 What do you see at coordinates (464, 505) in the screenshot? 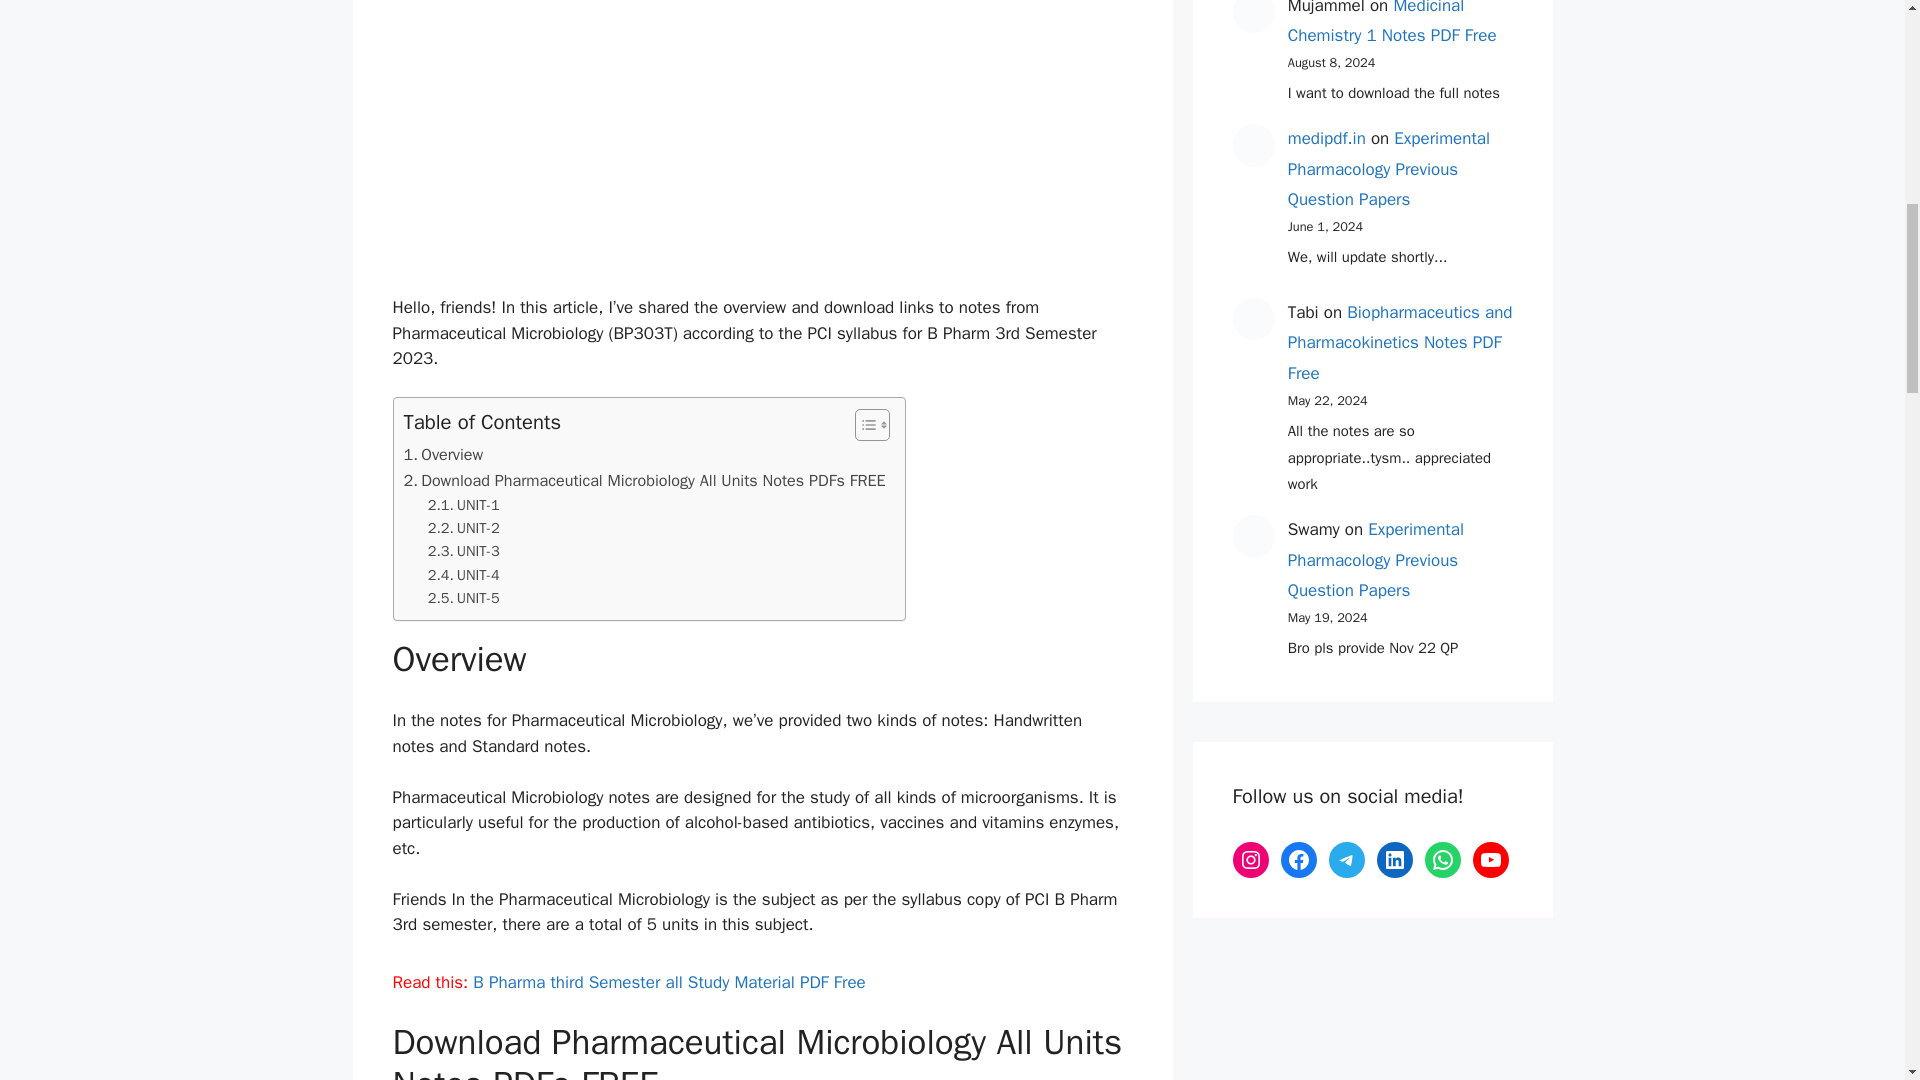
I see `UNIT-1` at bounding box center [464, 505].